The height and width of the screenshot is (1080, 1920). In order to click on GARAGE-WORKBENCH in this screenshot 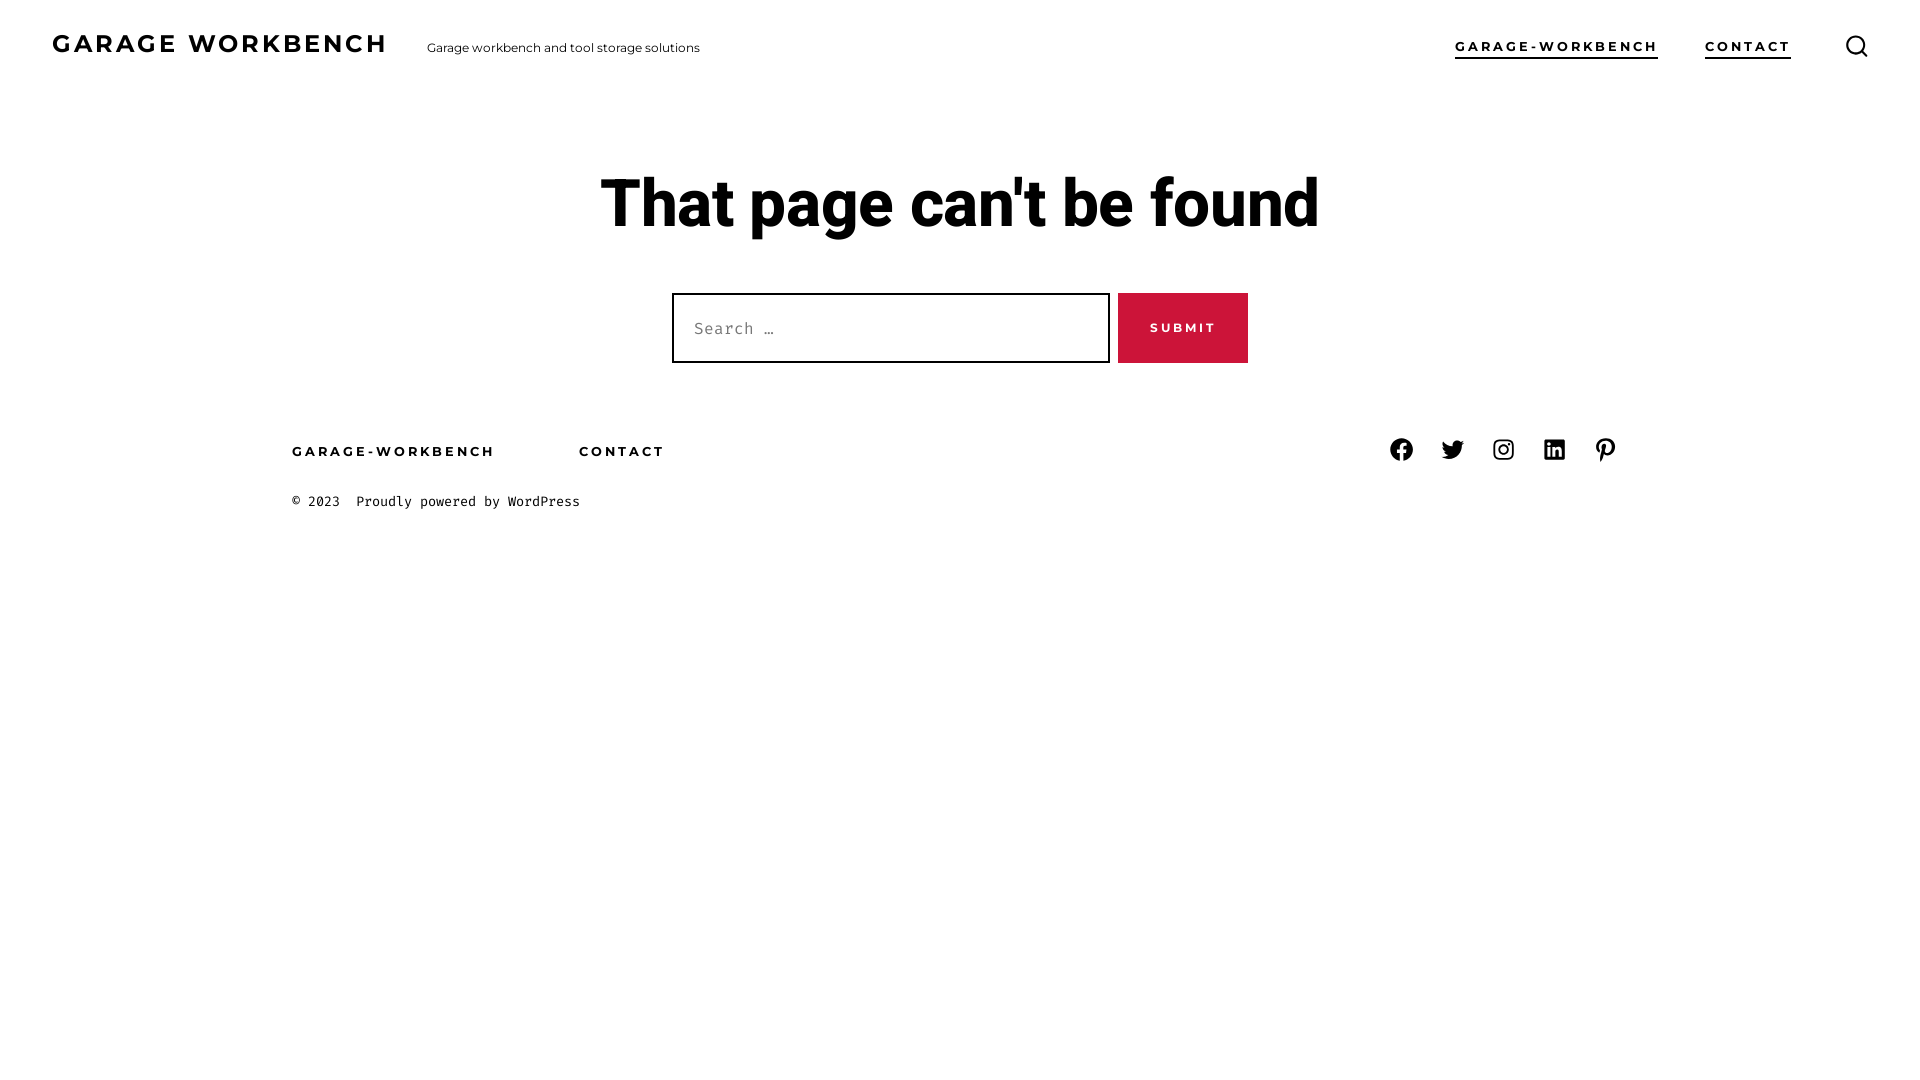, I will do `click(412, 452)`.